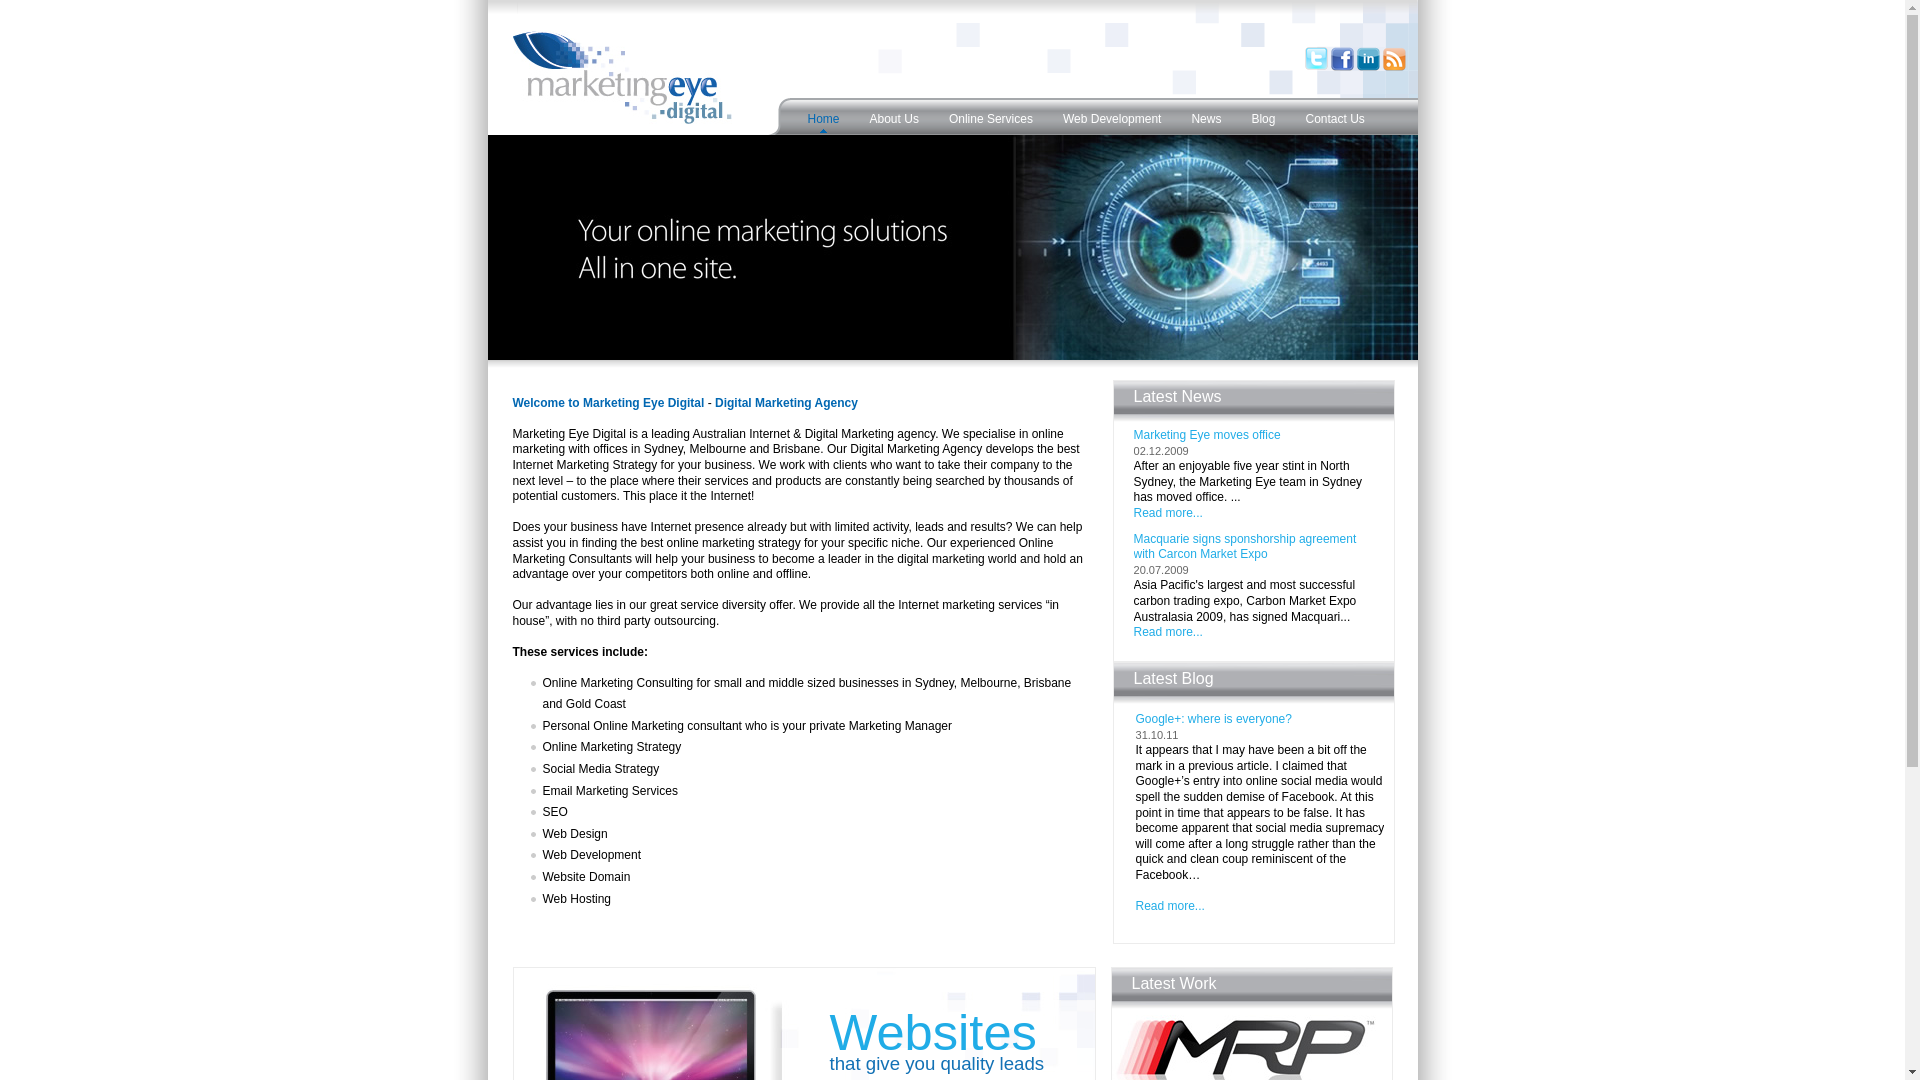 This screenshot has width=1920, height=1080. Describe the element at coordinates (622, 77) in the screenshot. I see `Marketing Eye Digital` at that location.